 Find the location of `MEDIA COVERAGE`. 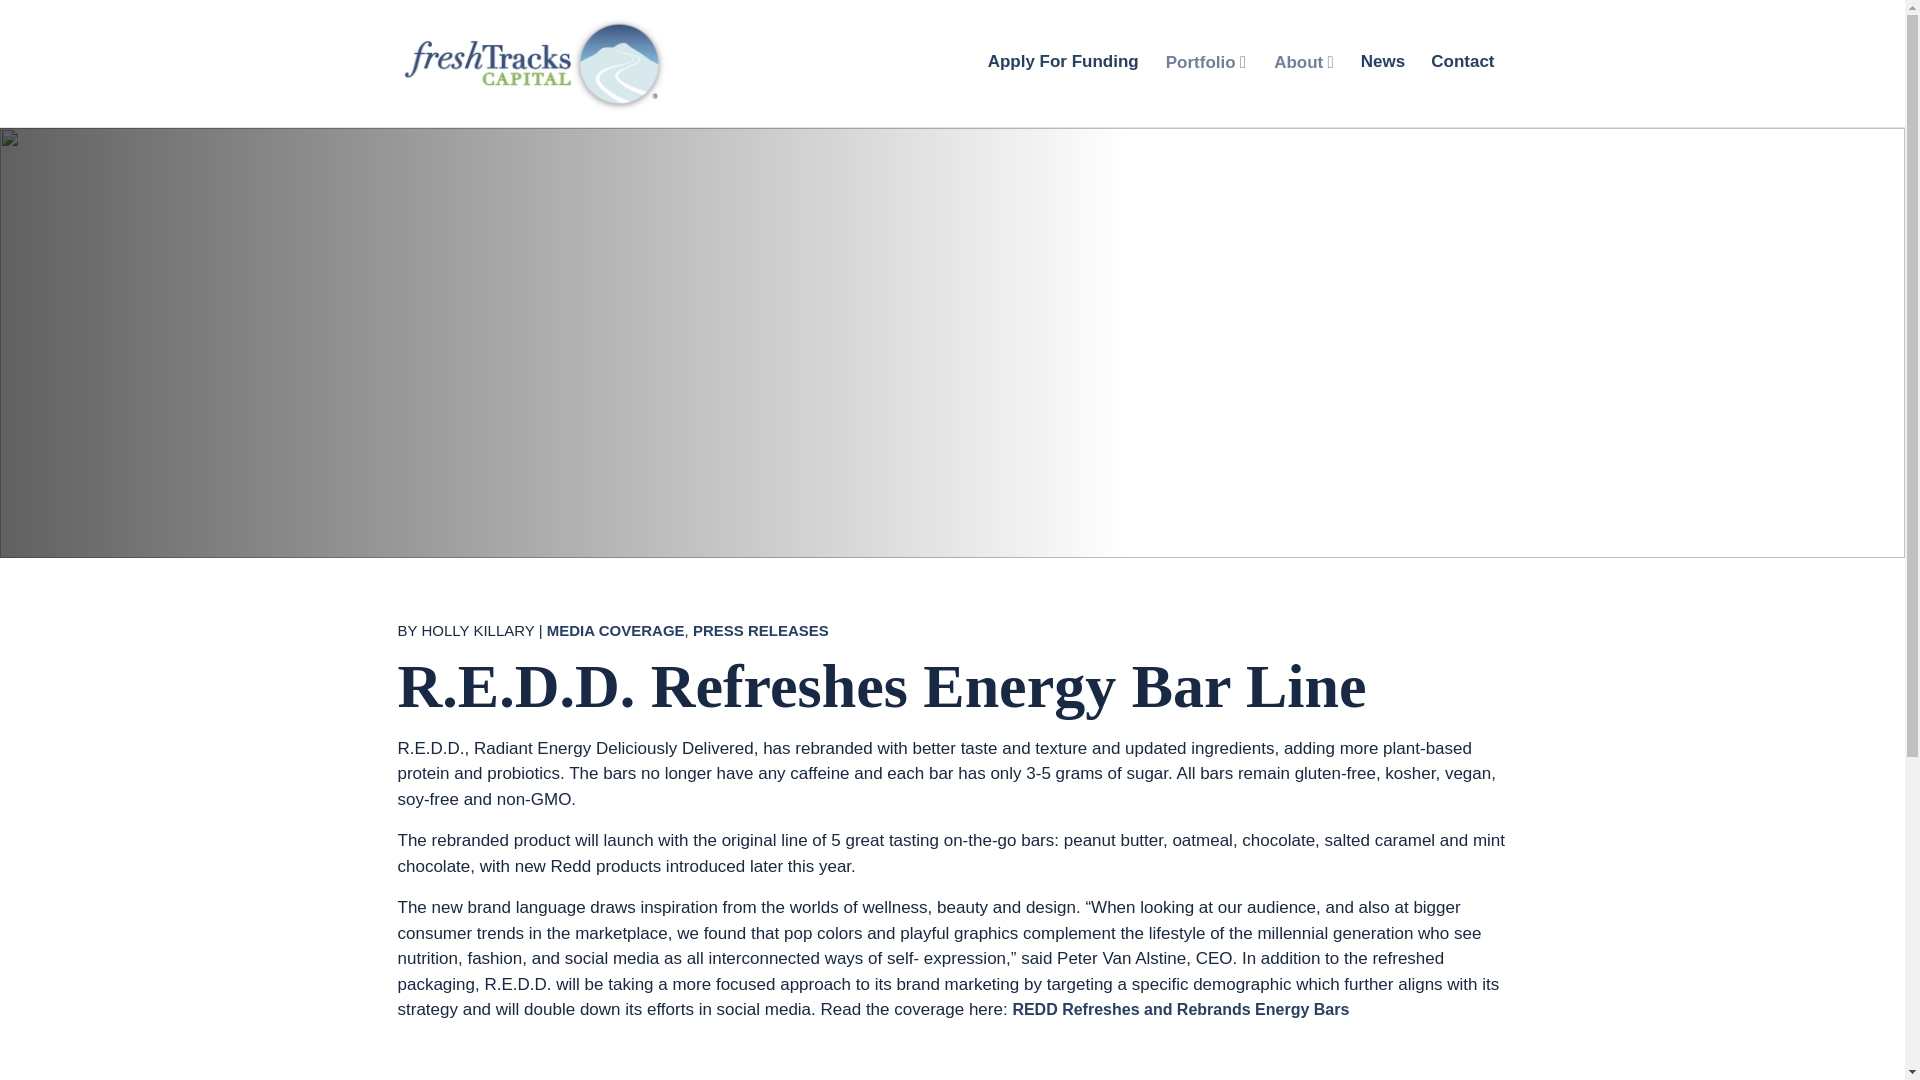

MEDIA COVERAGE is located at coordinates (616, 632).